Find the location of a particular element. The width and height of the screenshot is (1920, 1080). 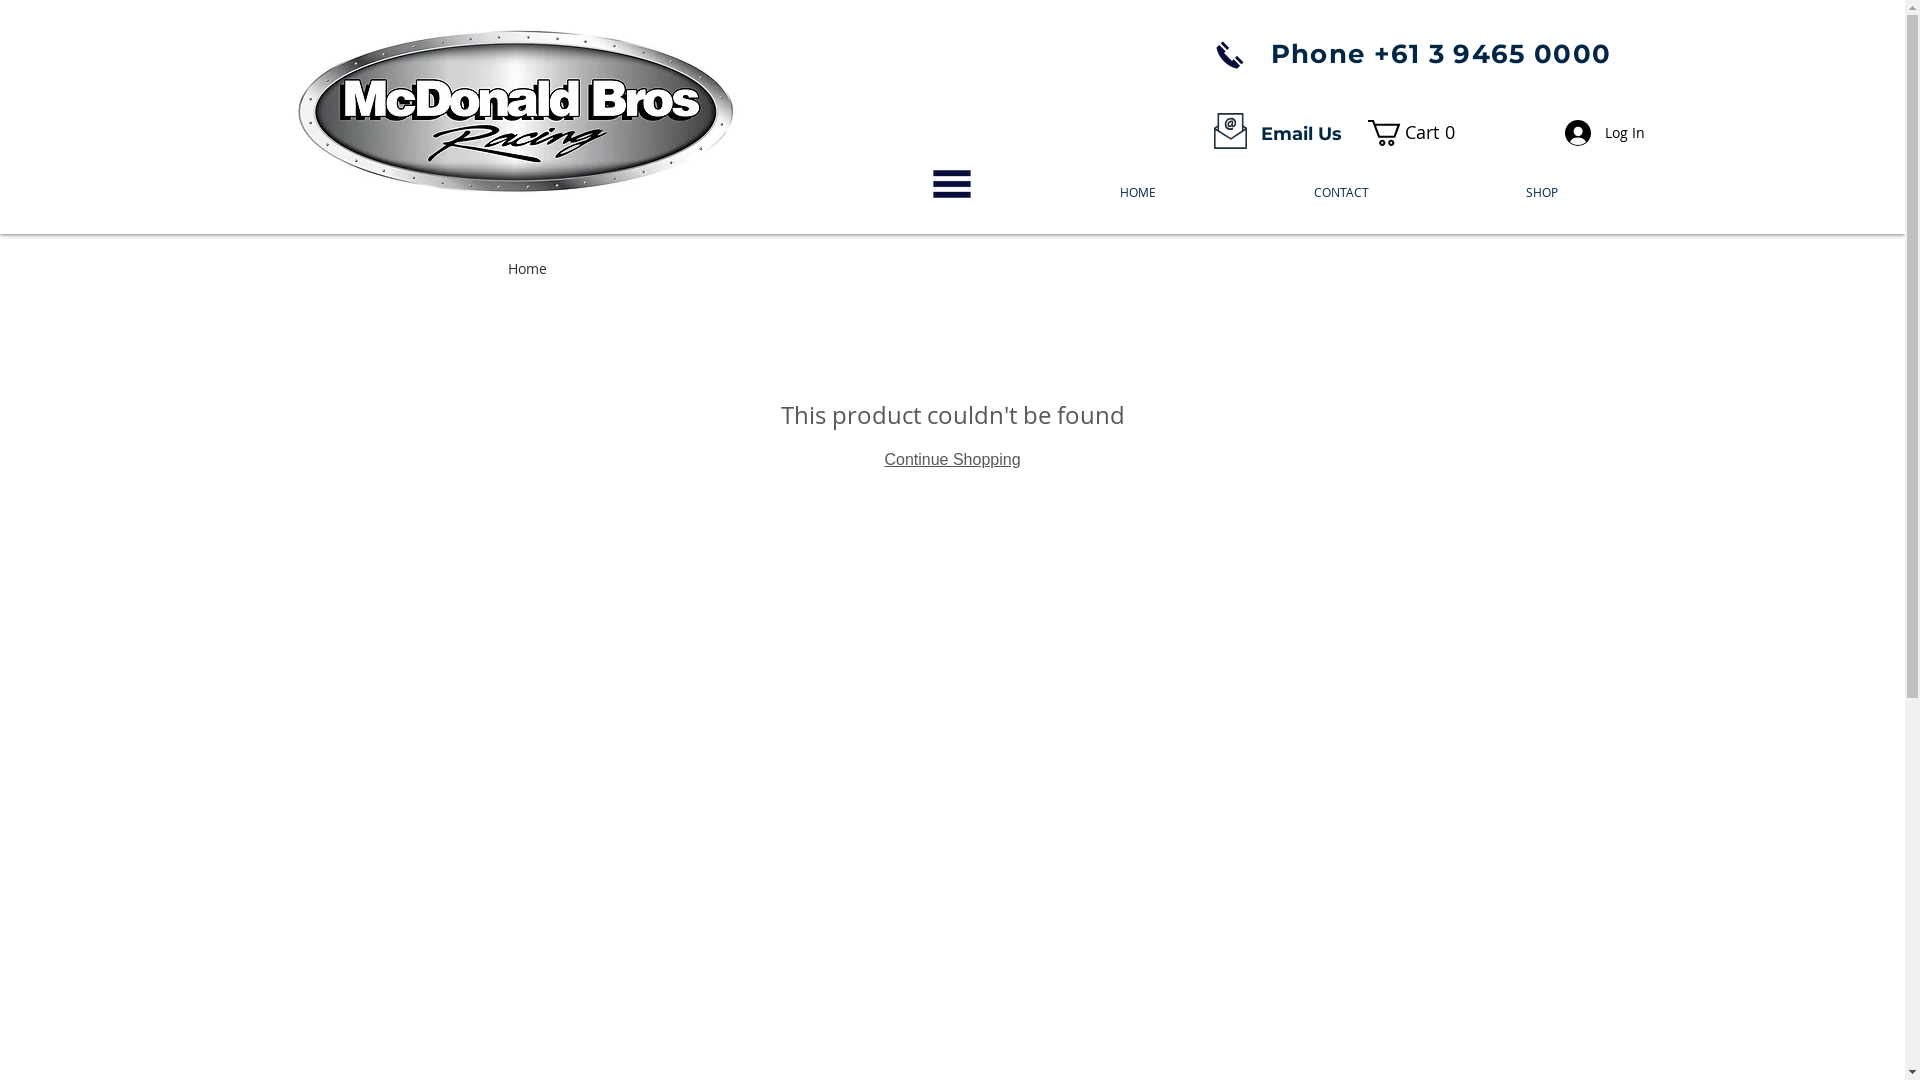

CONTACT is located at coordinates (1340, 192).